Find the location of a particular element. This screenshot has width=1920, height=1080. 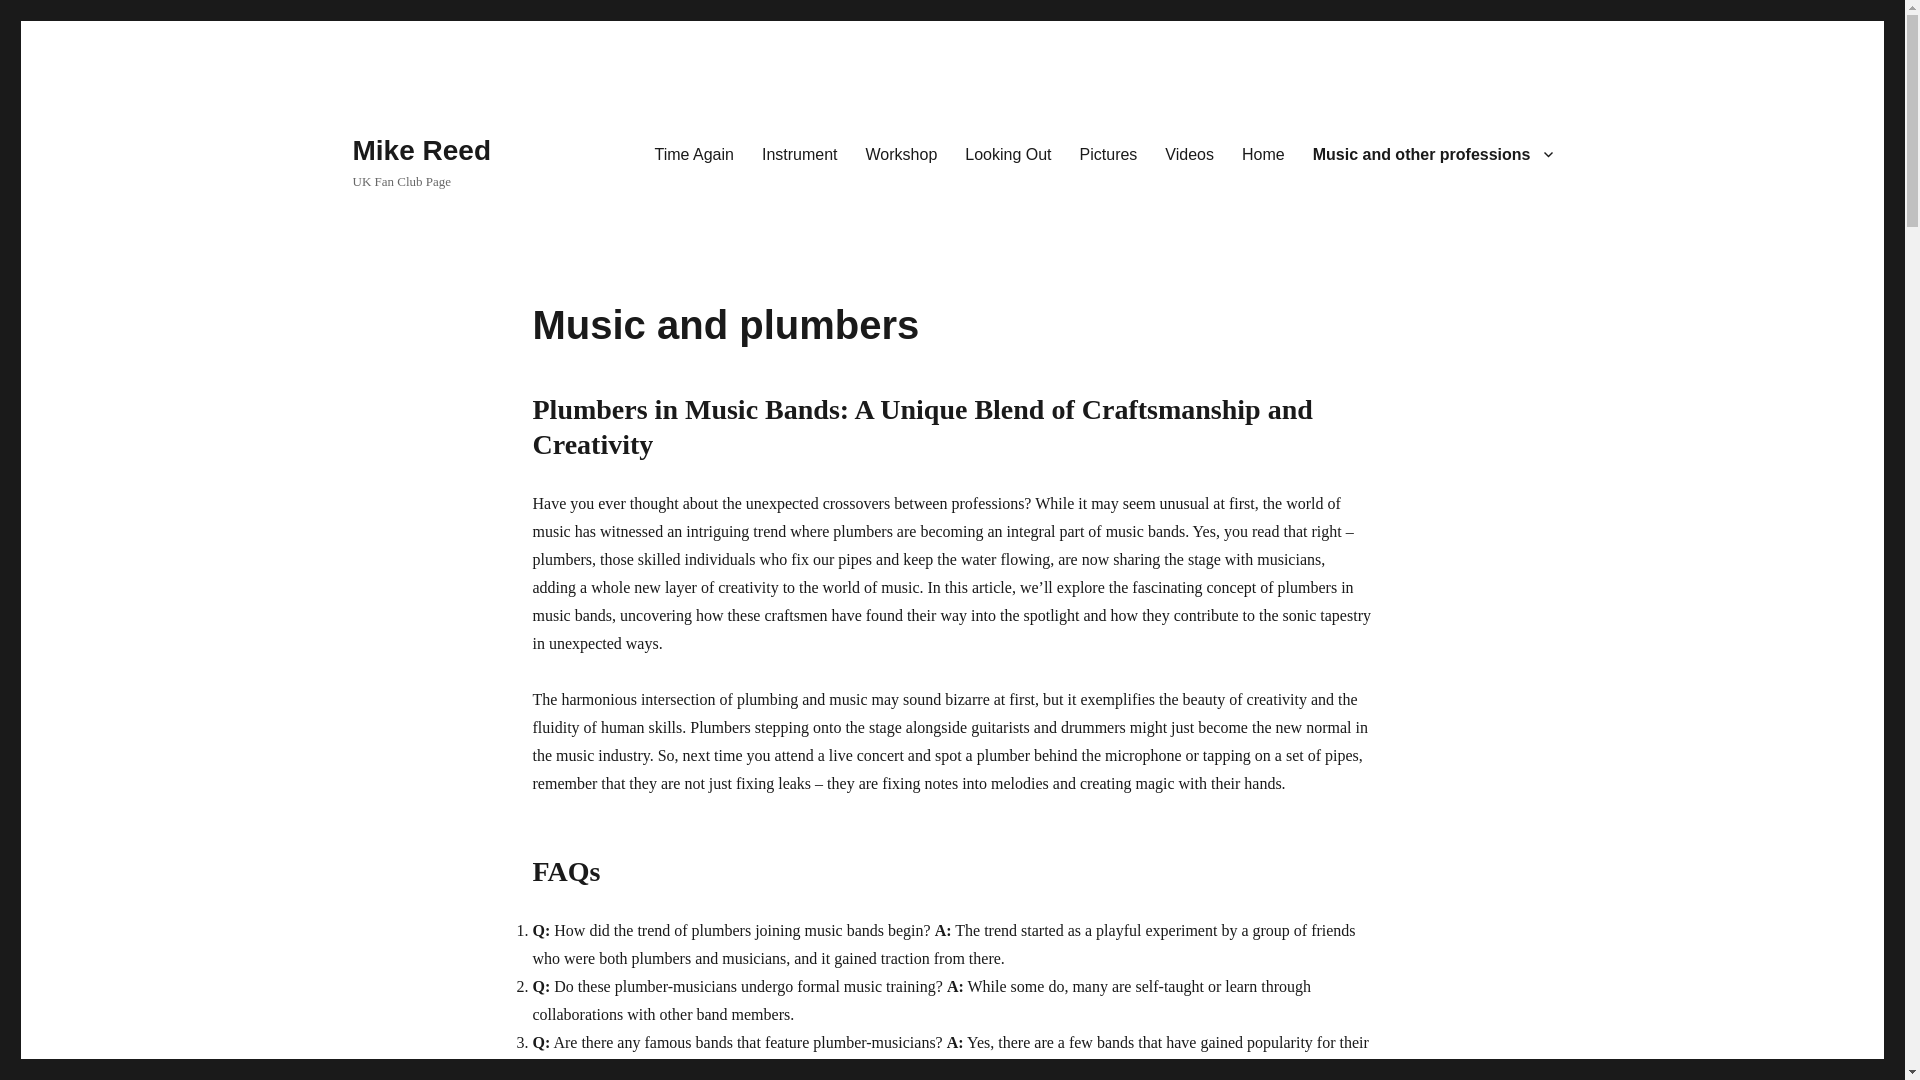

Music and other professions is located at coordinates (1432, 153).